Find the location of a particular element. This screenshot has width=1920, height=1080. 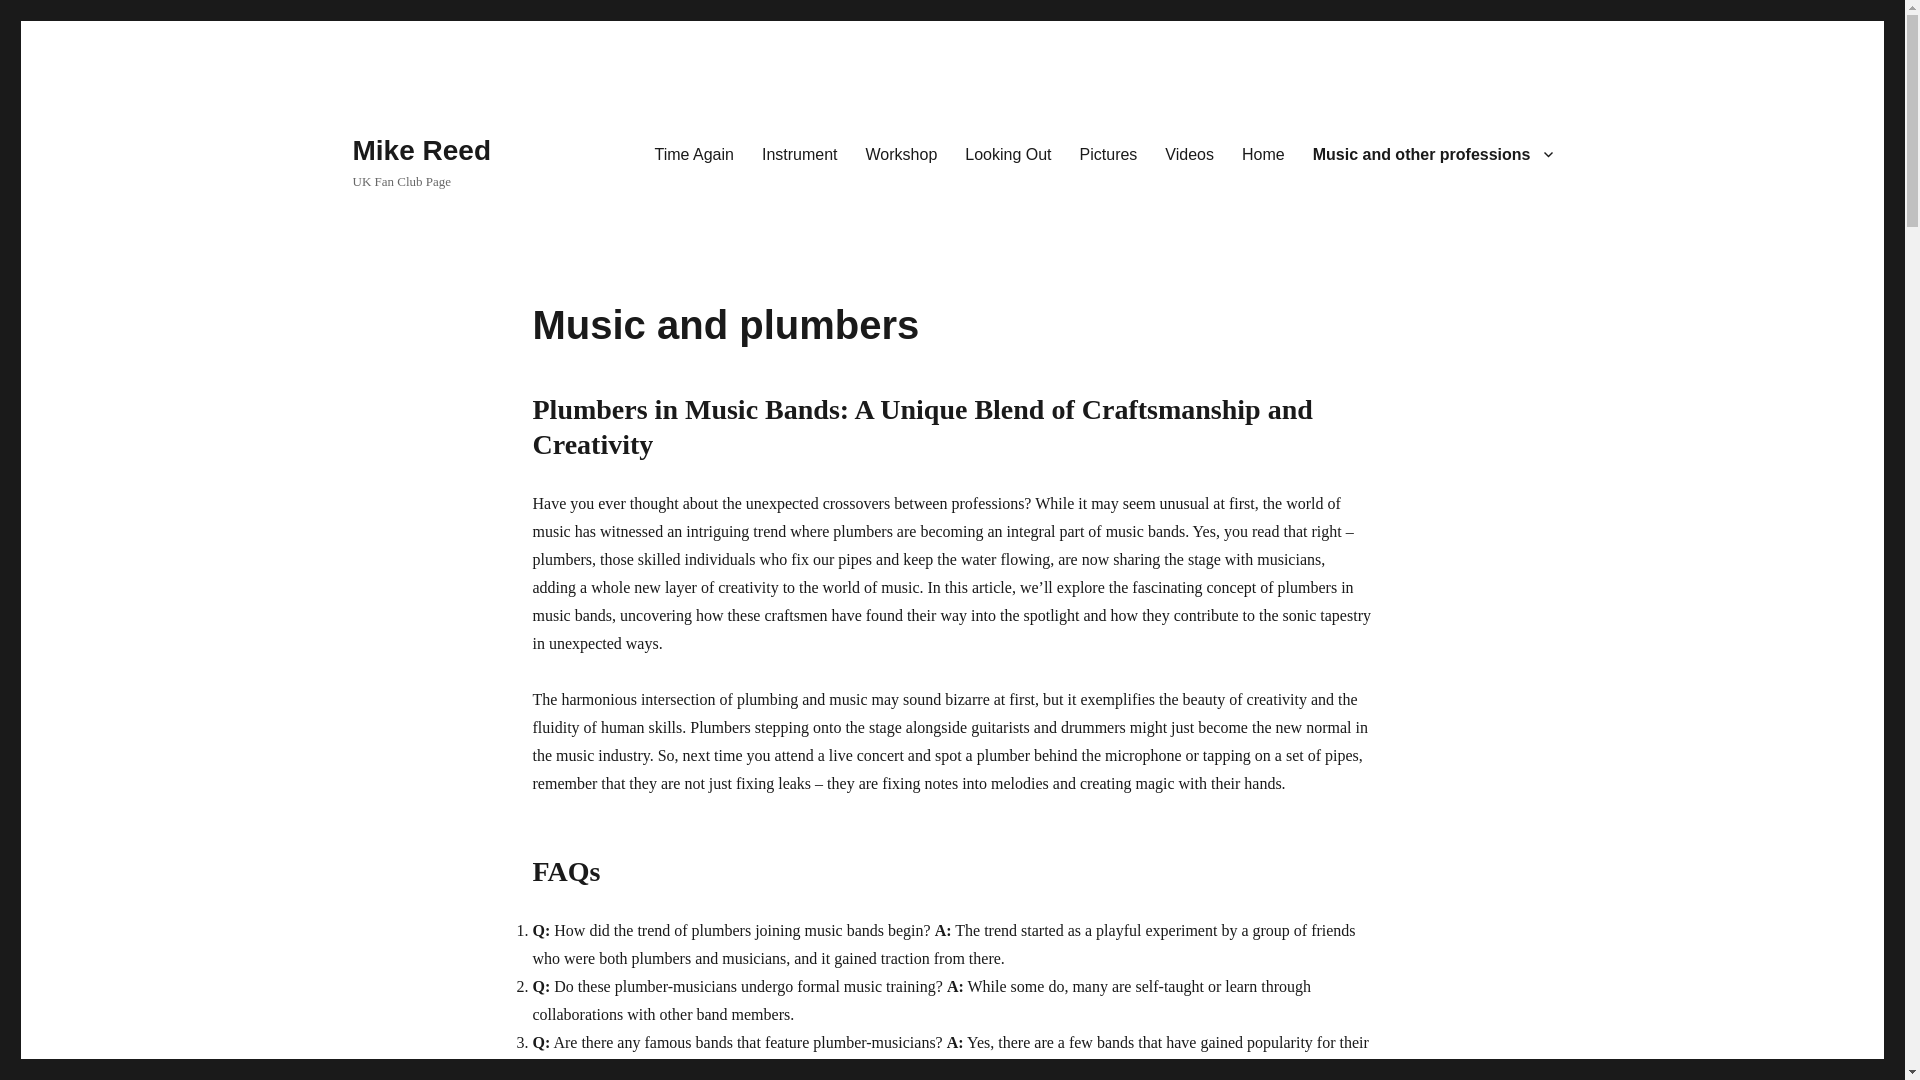

Music and other professions is located at coordinates (1432, 153).